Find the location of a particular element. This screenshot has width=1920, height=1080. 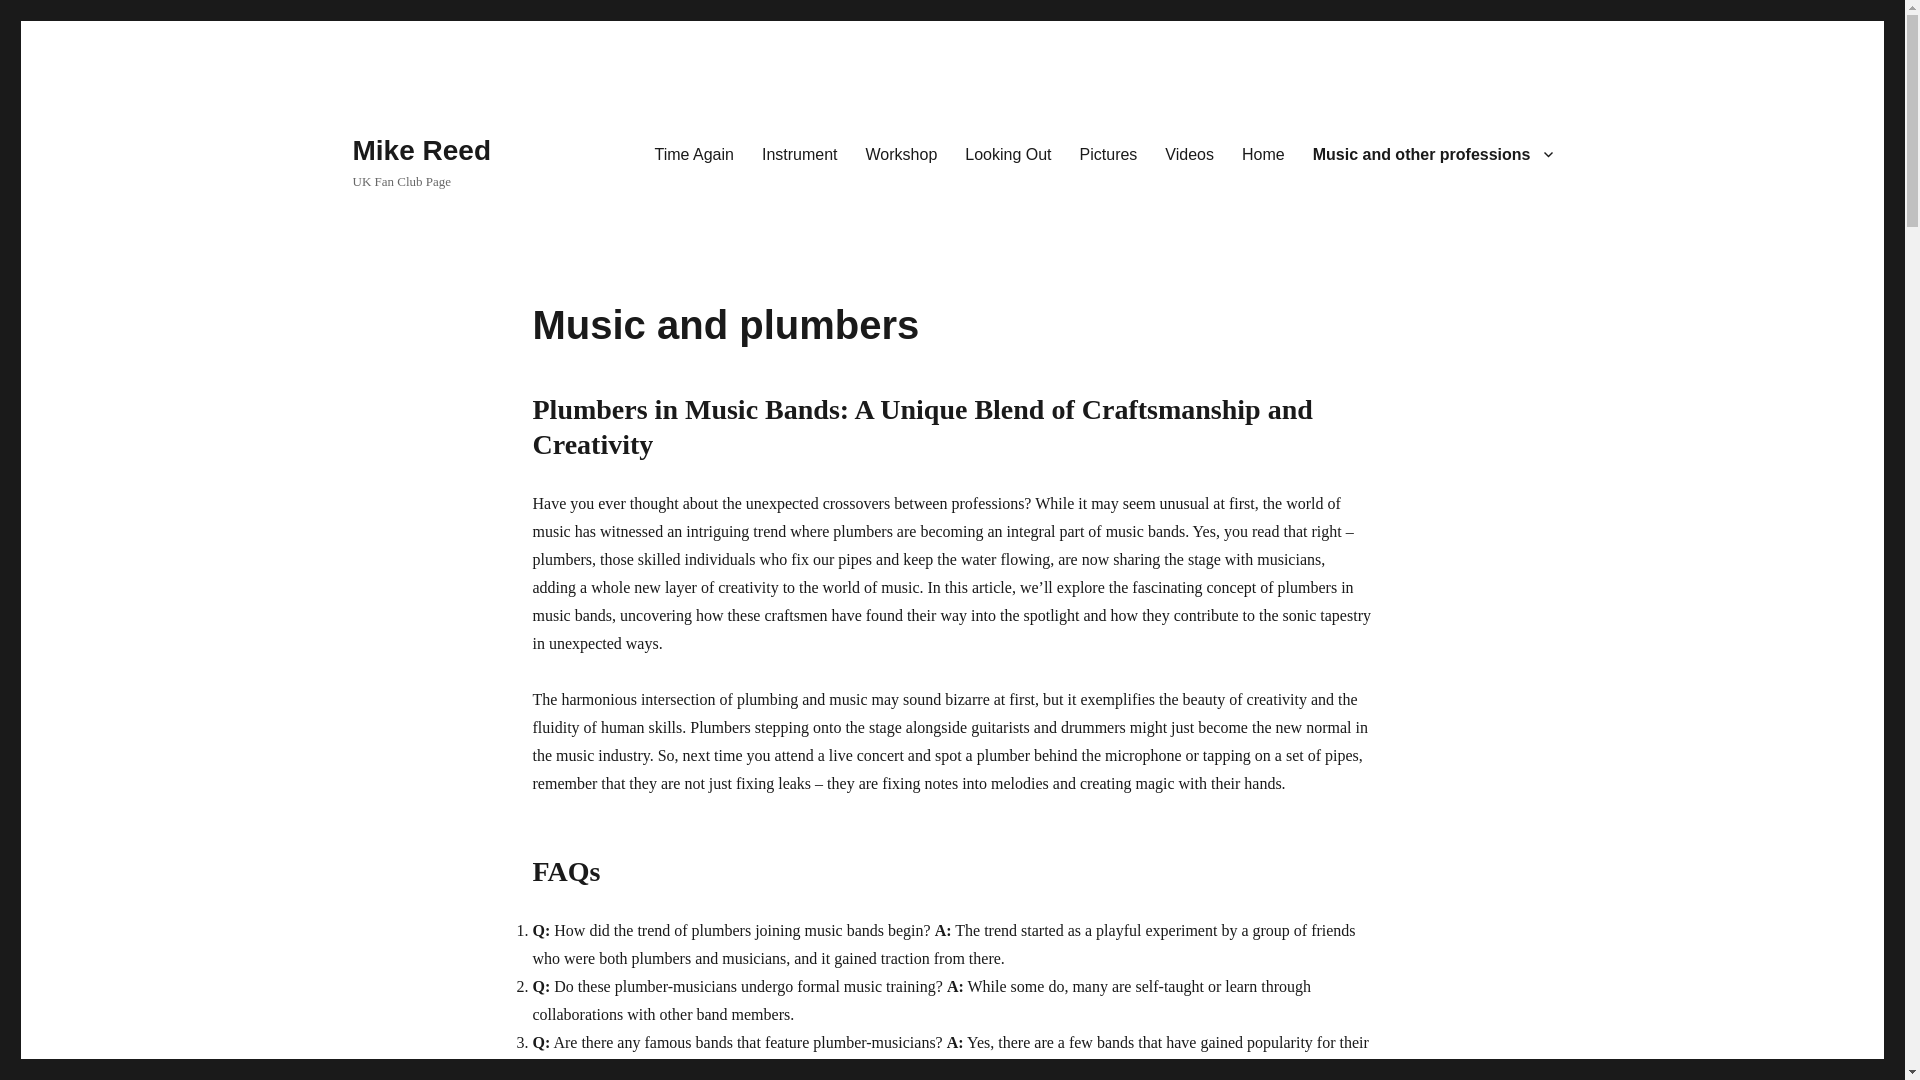

Music and other professions is located at coordinates (1432, 153).